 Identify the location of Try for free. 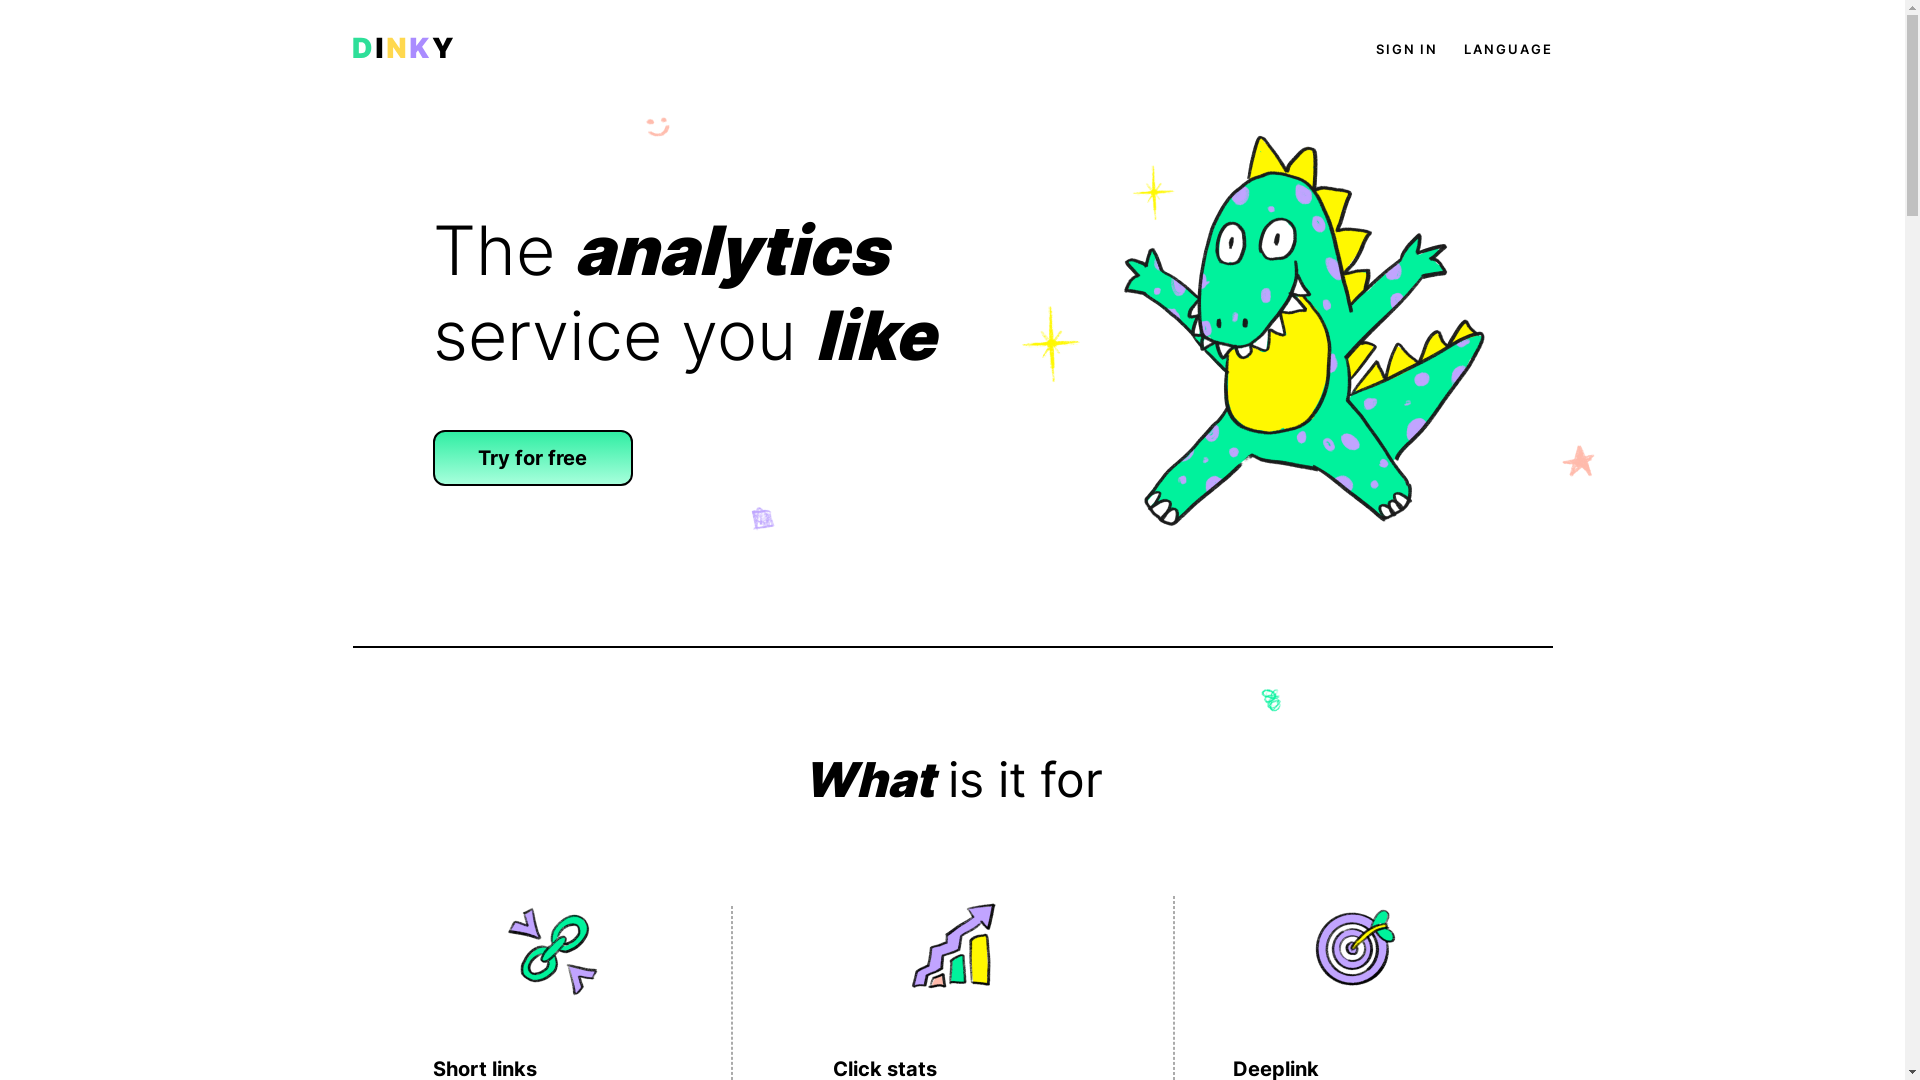
(532, 458).